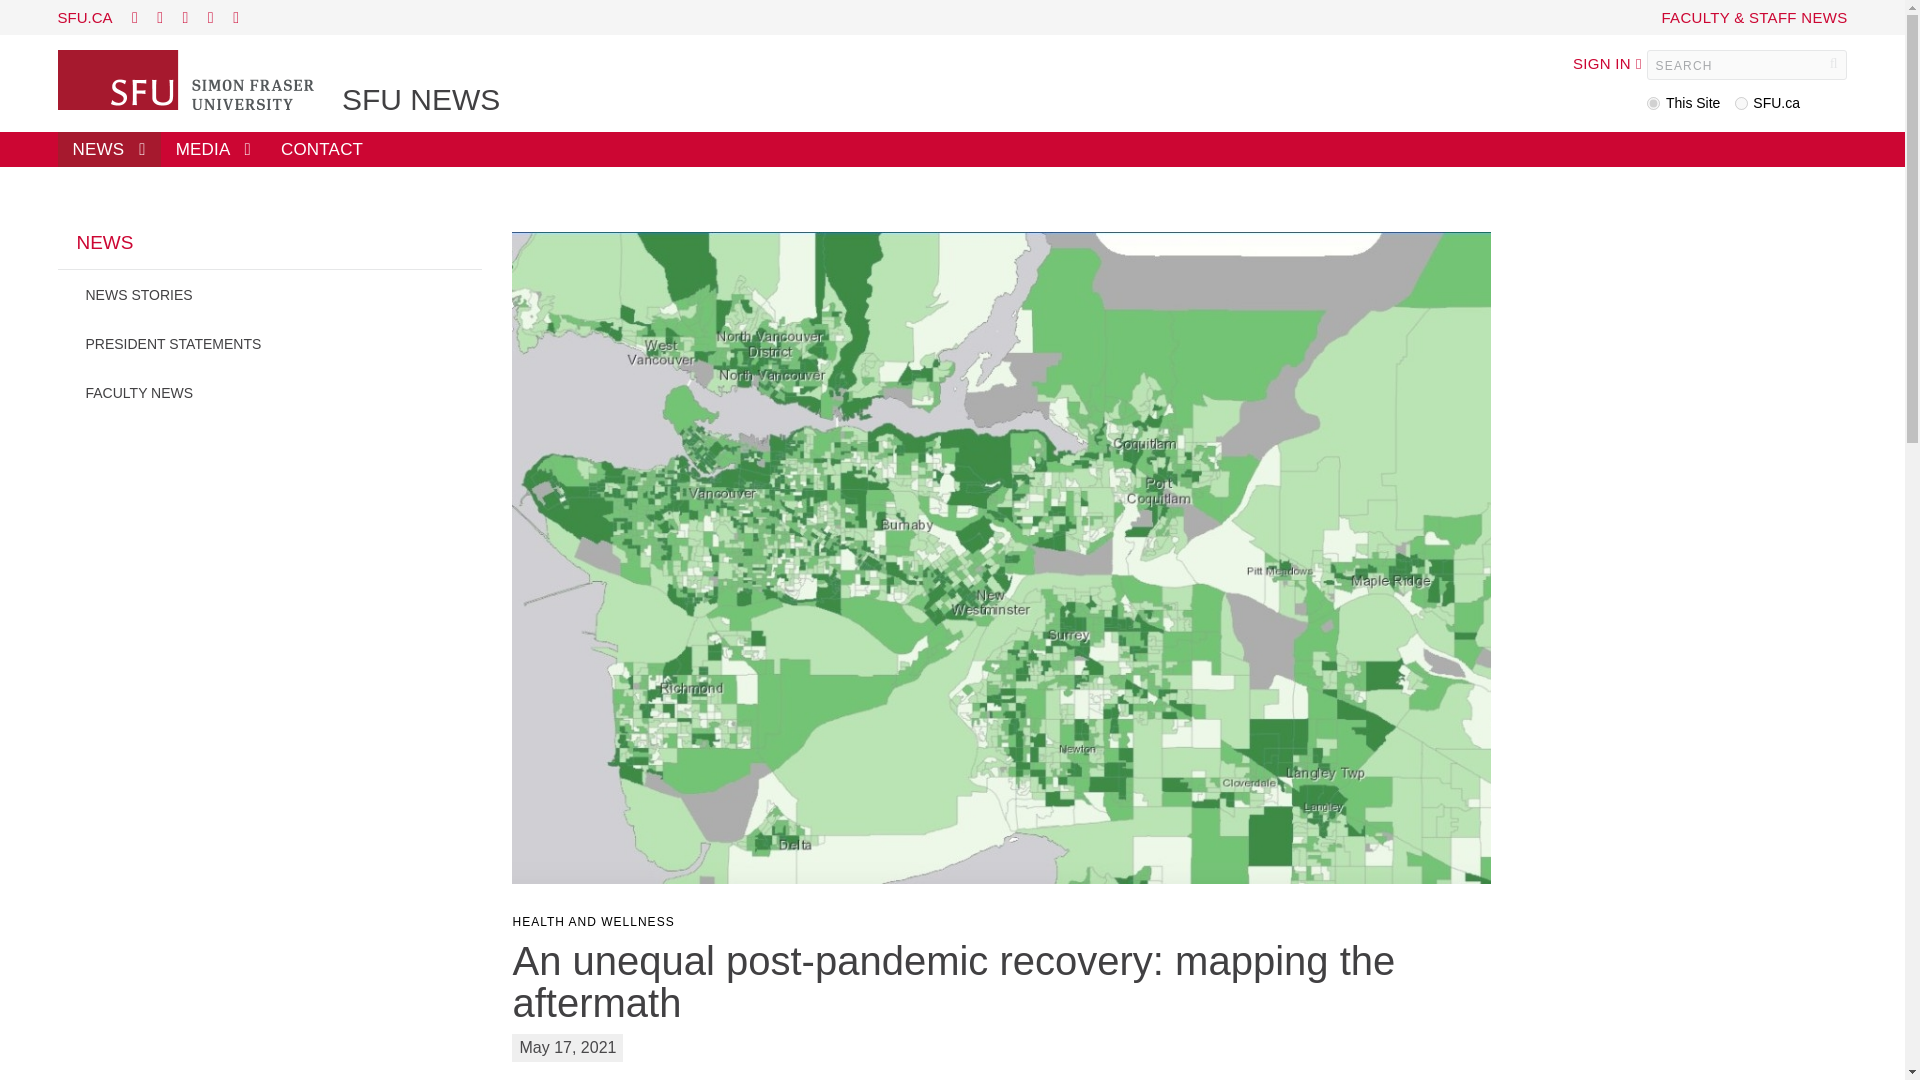 This screenshot has width=1920, height=1080. What do you see at coordinates (109, 149) in the screenshot?
I see `NEWS` at bounding box center [109, 149].